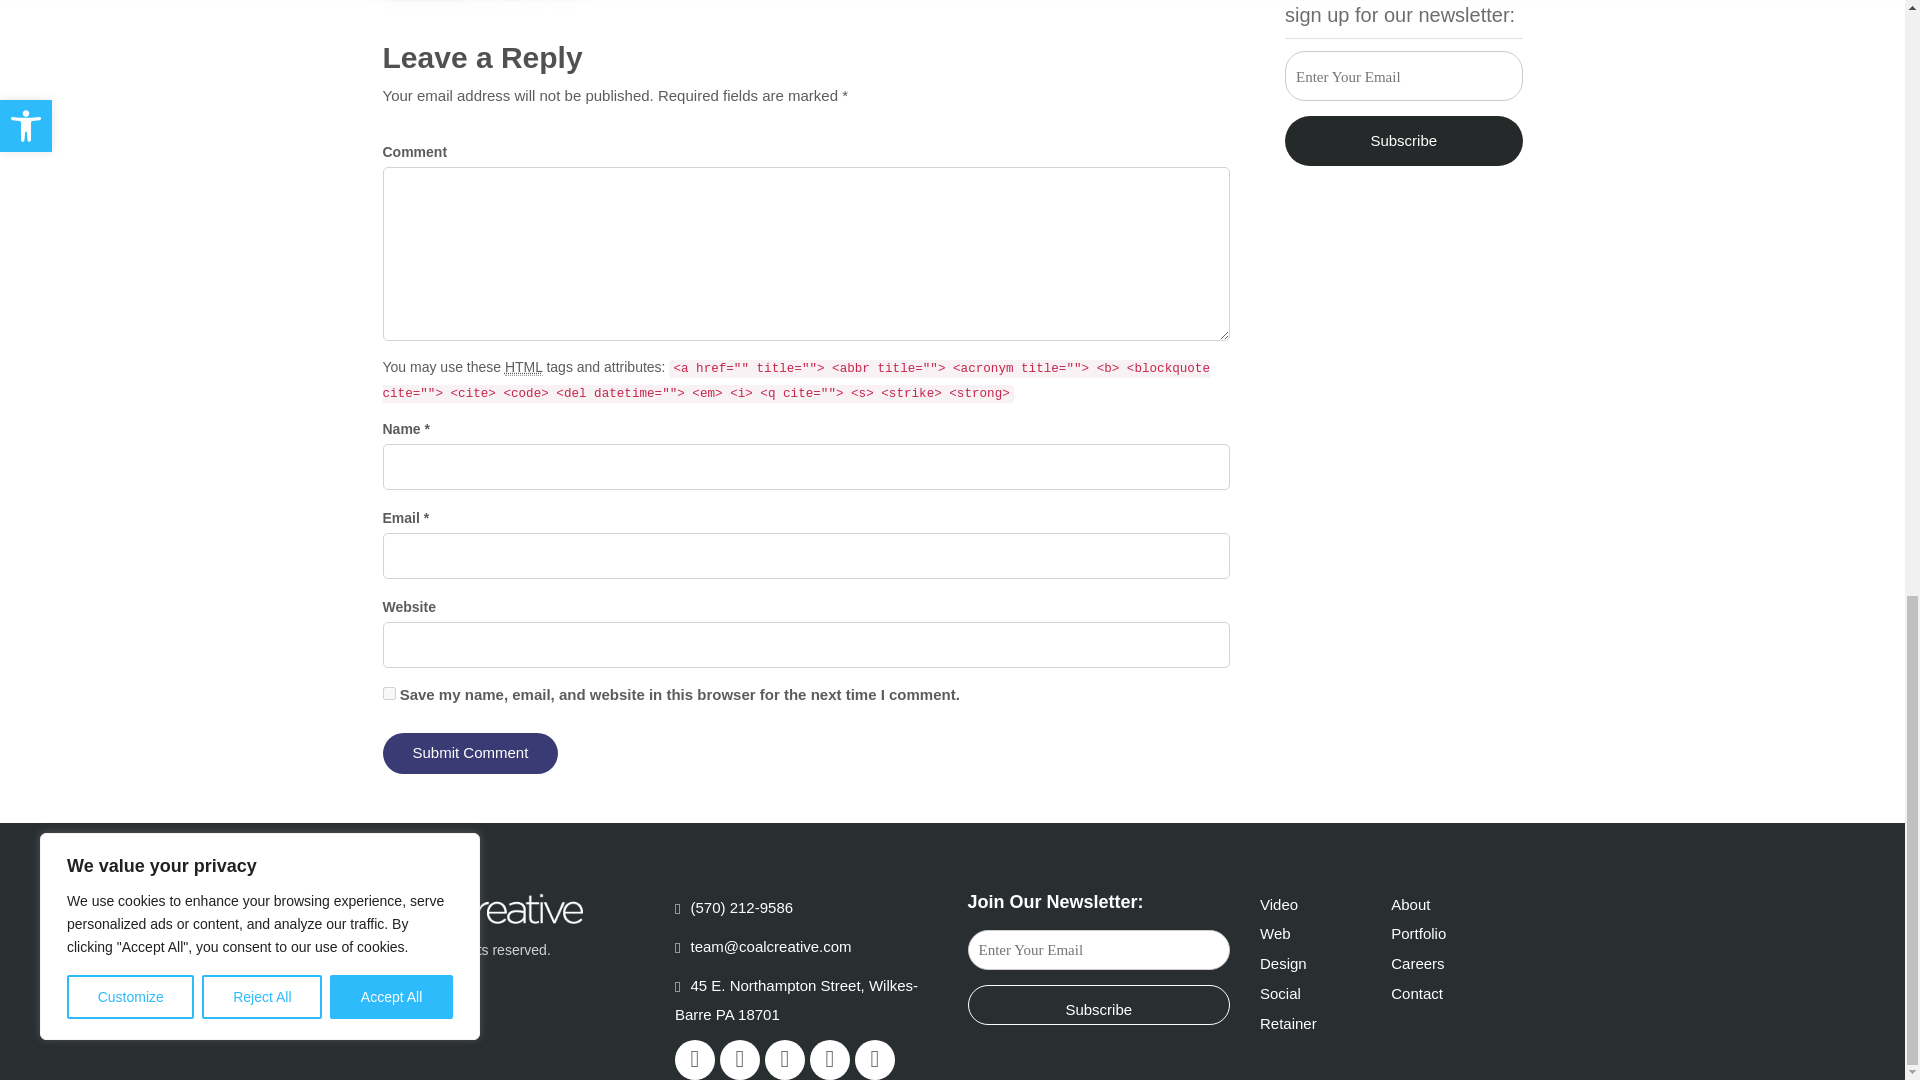  Describe the element at coordinates (388, 692) in the screenshot. I see `yes` at that location.